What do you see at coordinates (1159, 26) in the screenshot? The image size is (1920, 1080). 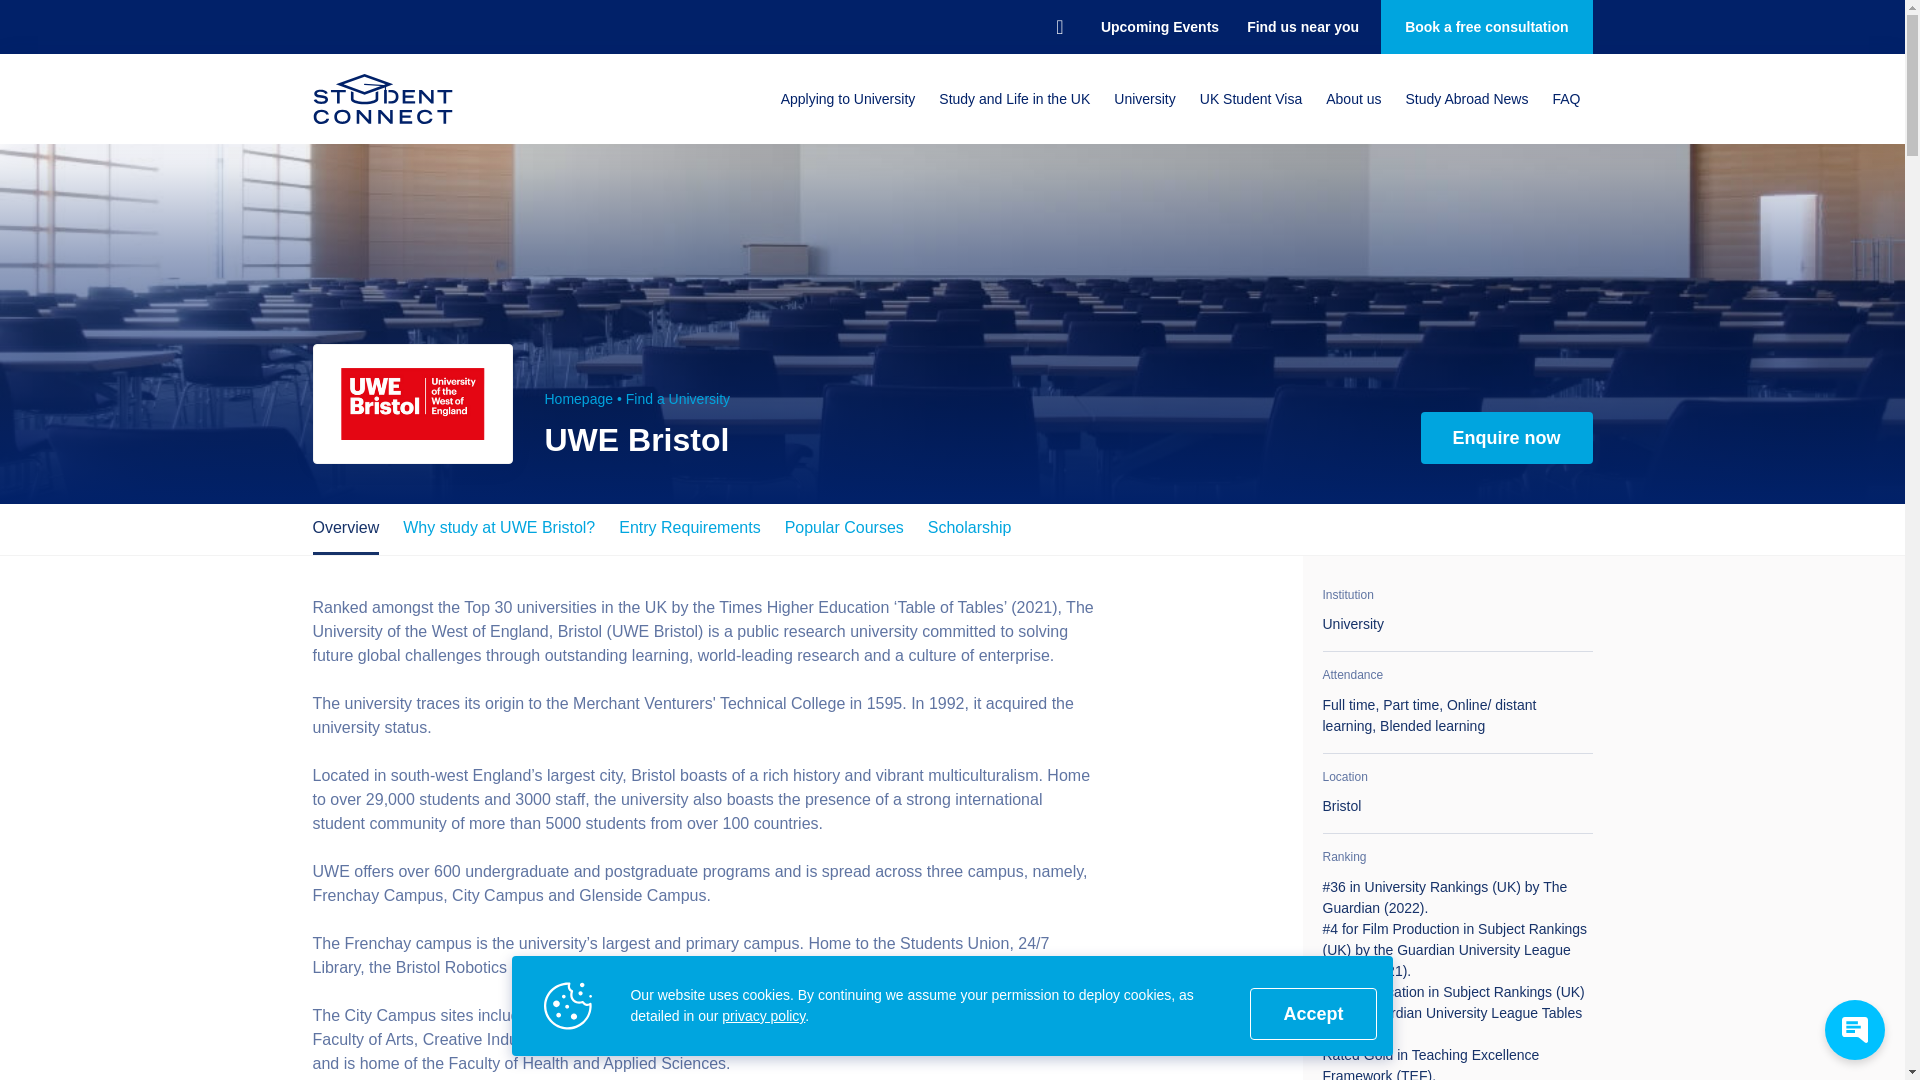 I see `Upcoming Events` at bounding box center [1159, 26].